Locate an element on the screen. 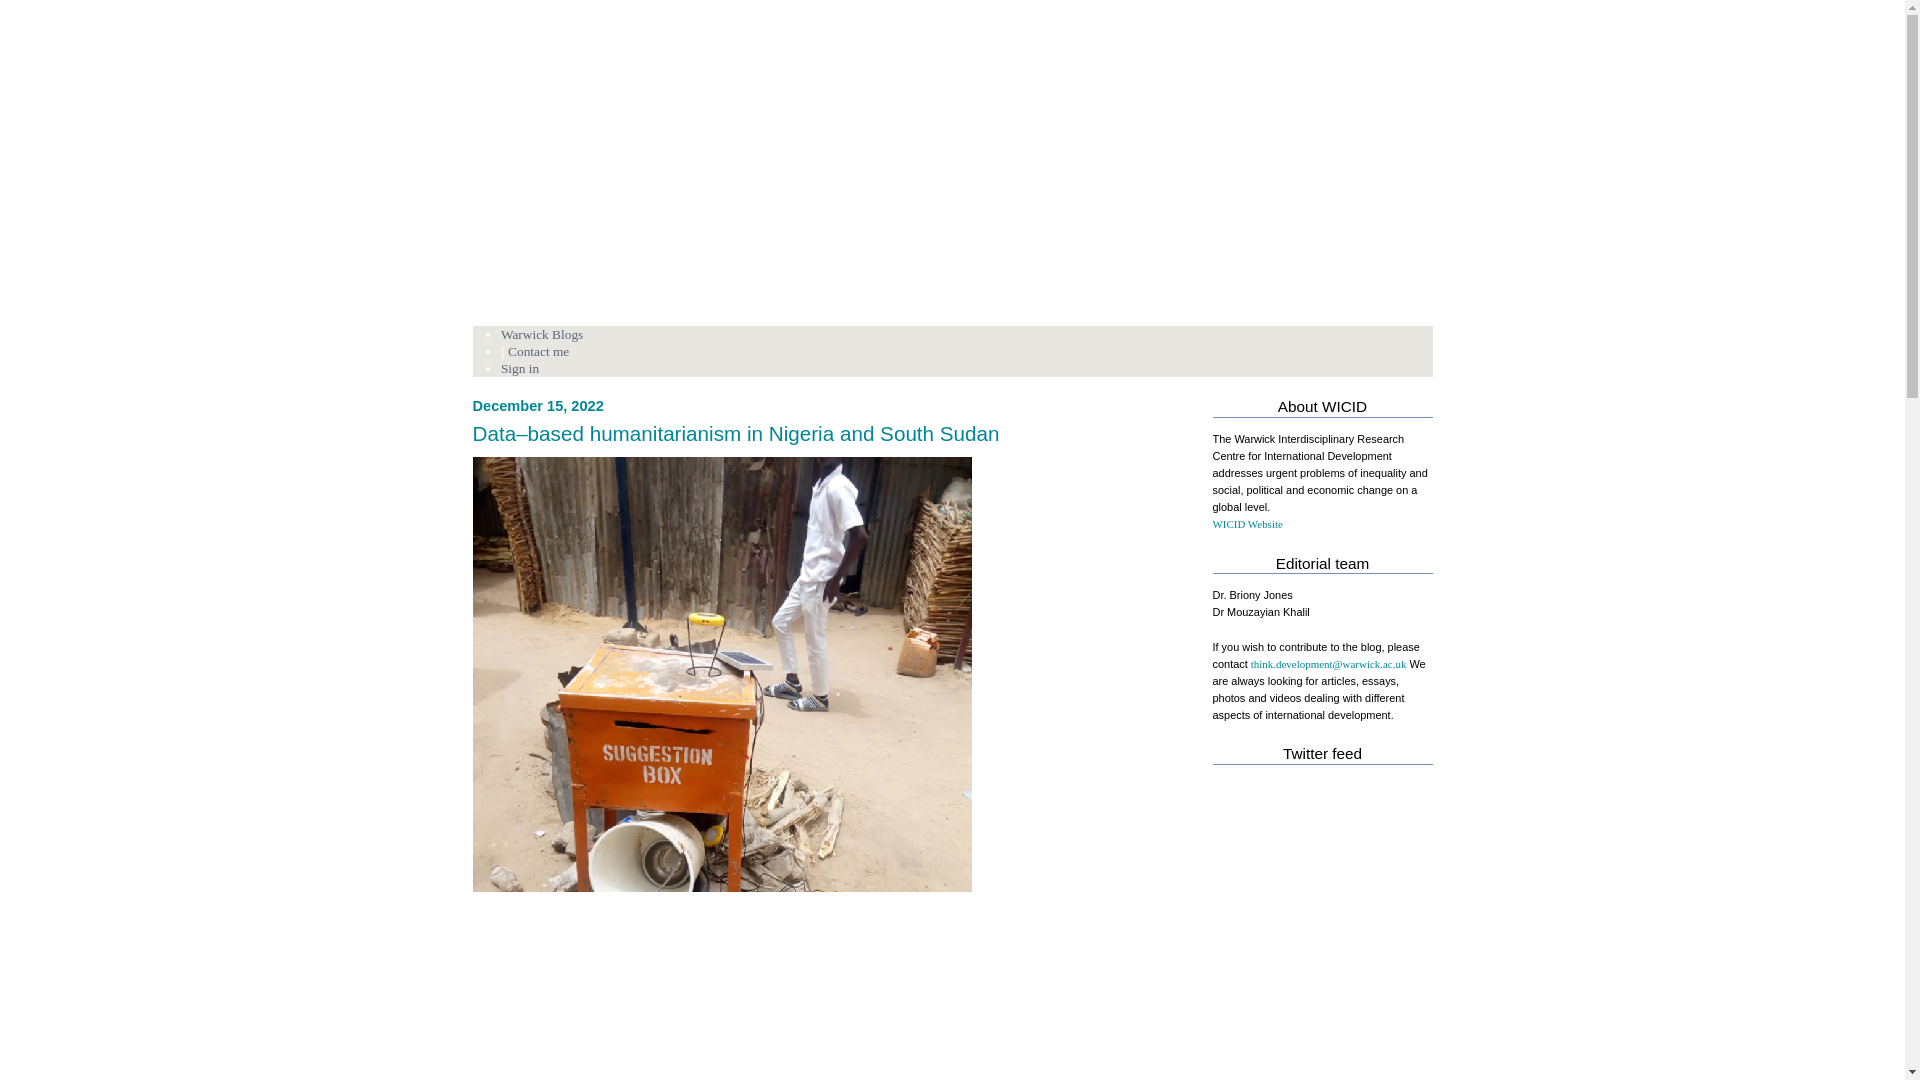 This screenshot has width=1920, height=1080. Warwick Blogs is located at coordinates (542, 334).